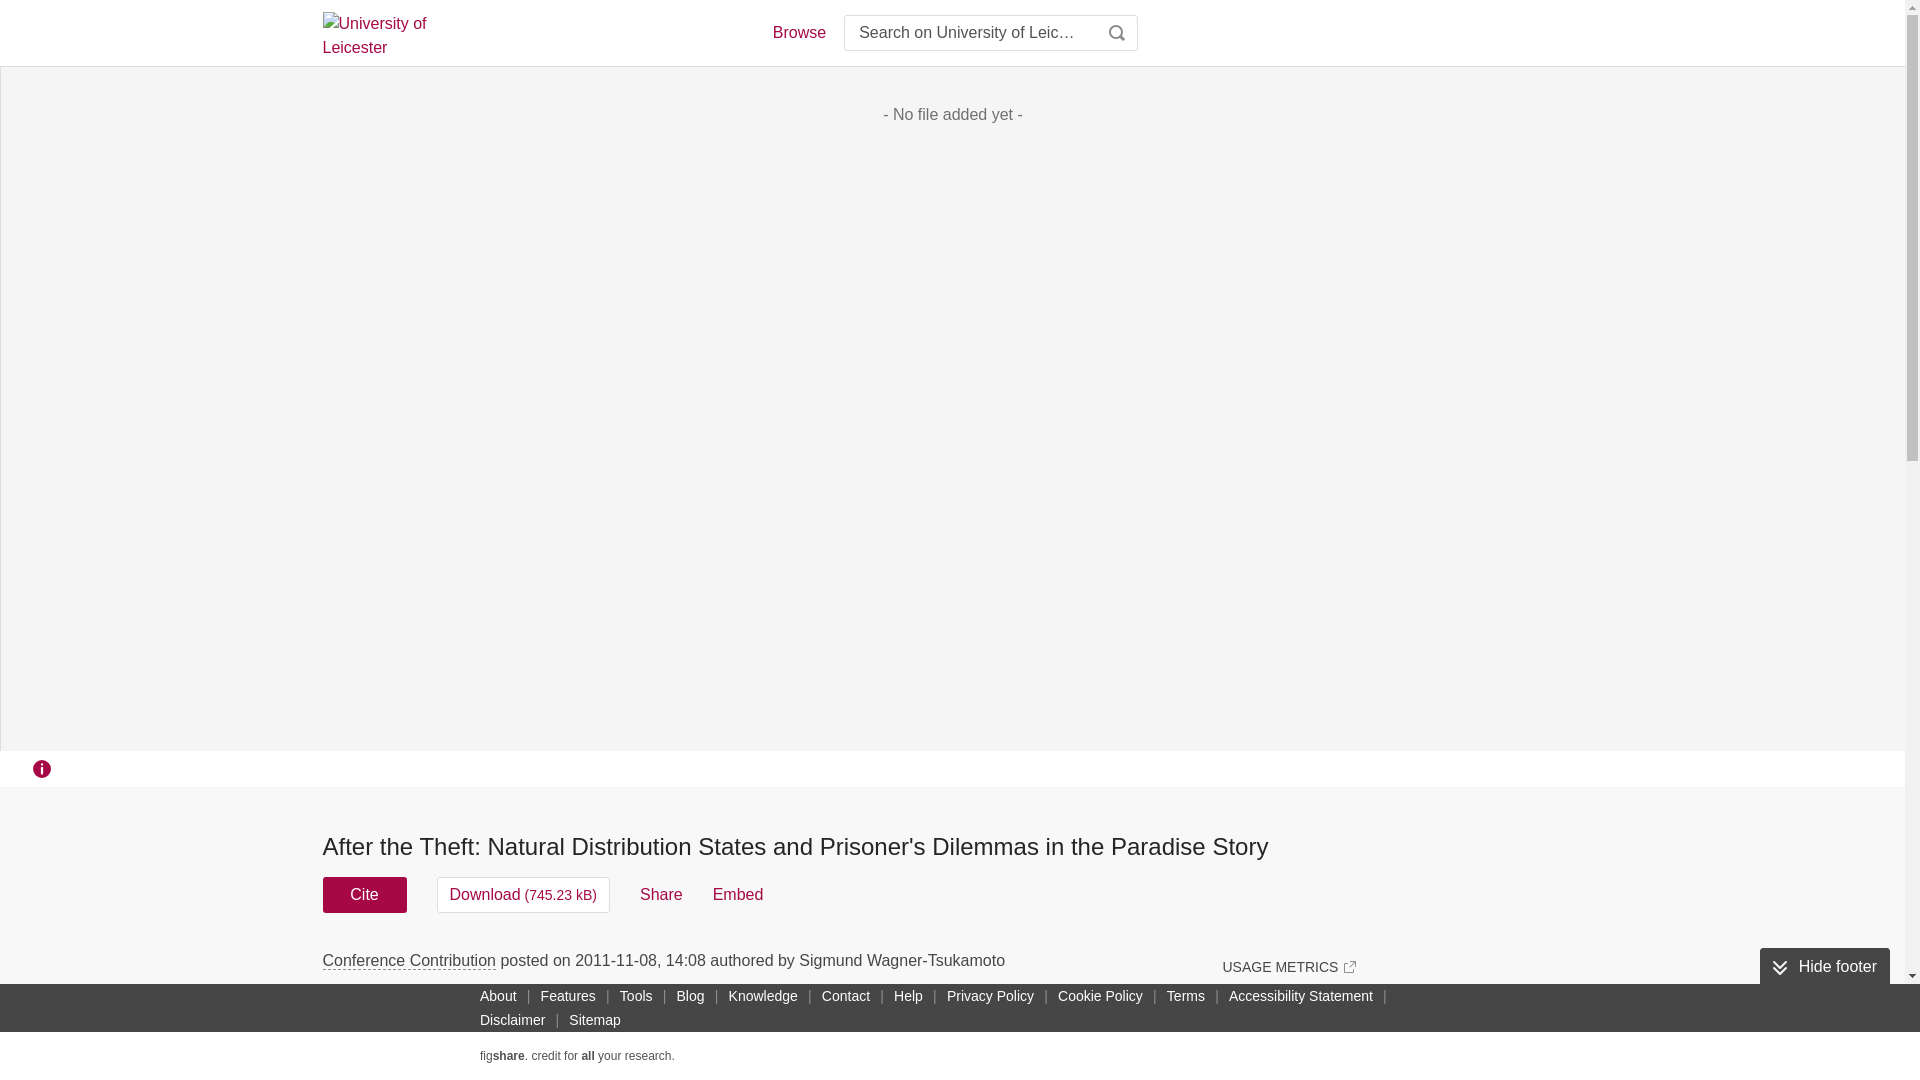  What do you see at coordinates (764, 995) in the screenshot?
I see `Knowledge` at bounding box center [764, 995].